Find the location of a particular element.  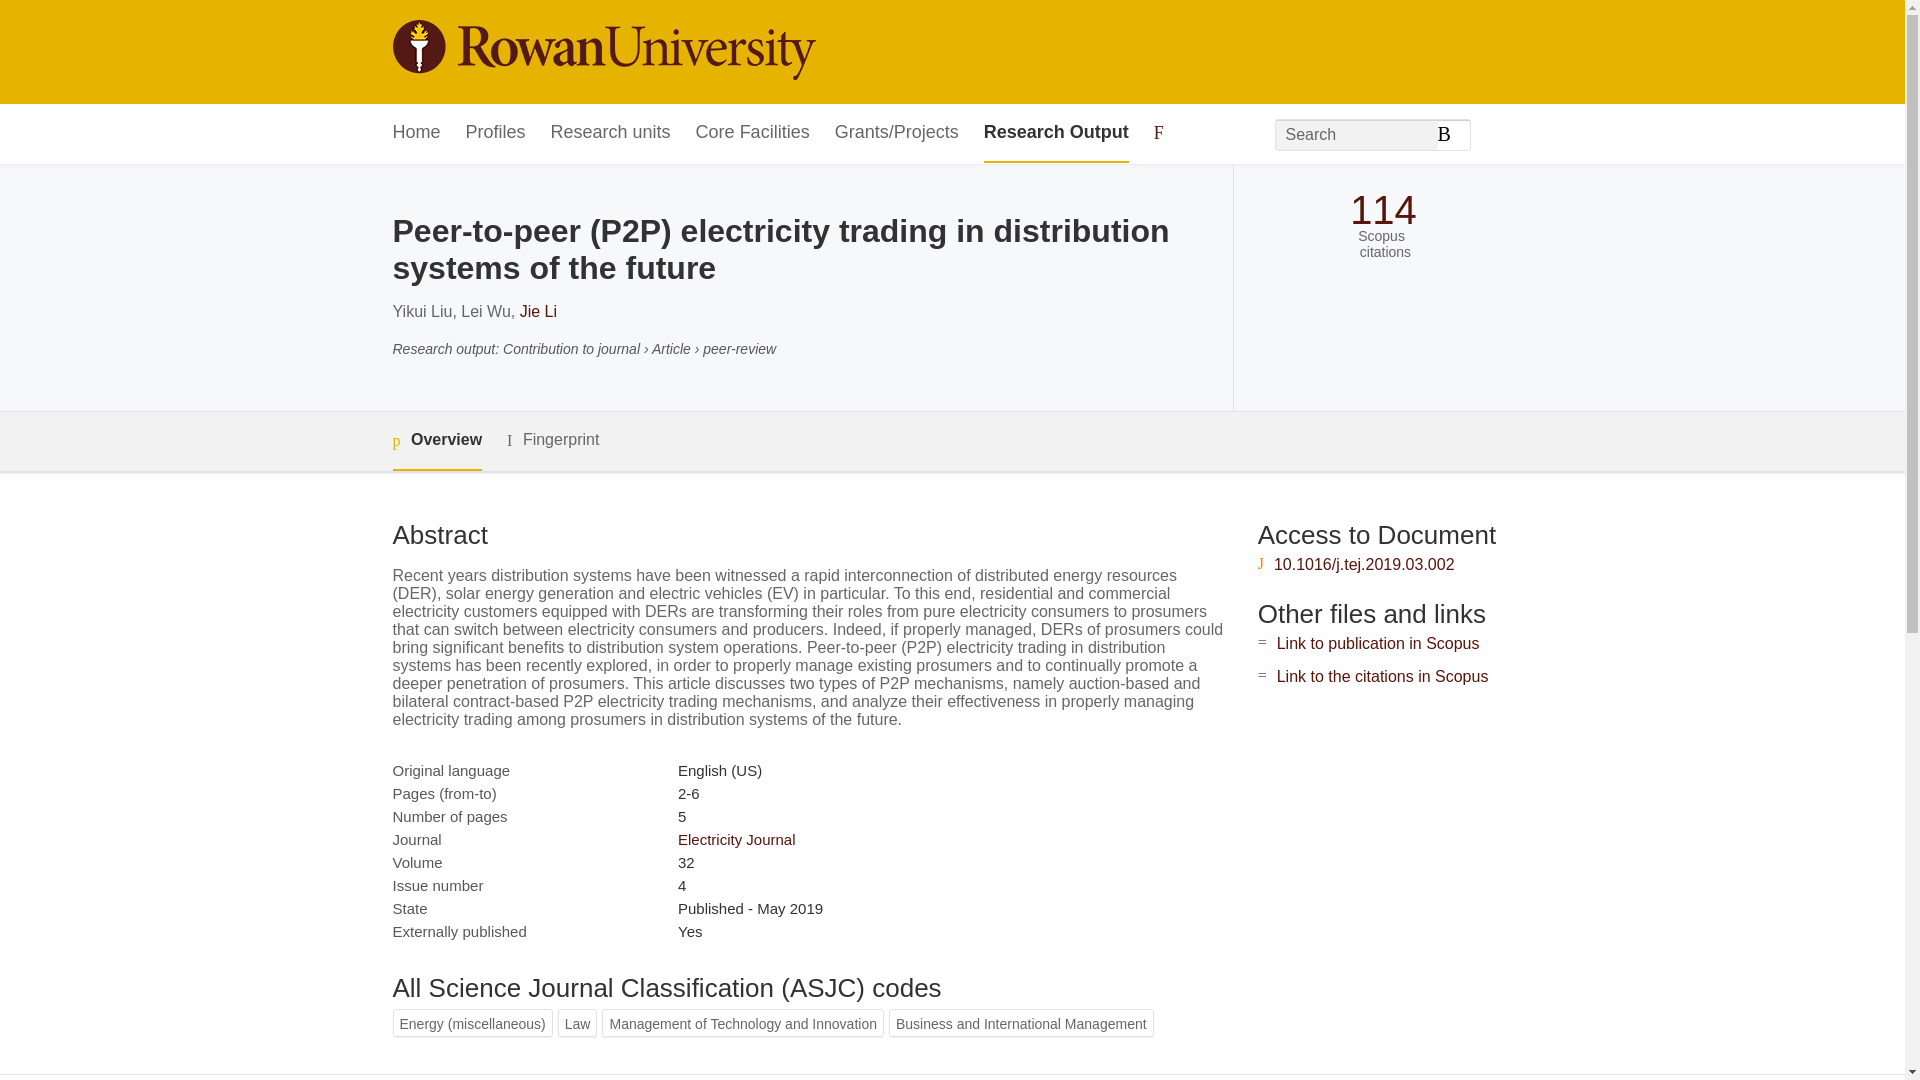

Research Output is located at coordinates (1056, 133).